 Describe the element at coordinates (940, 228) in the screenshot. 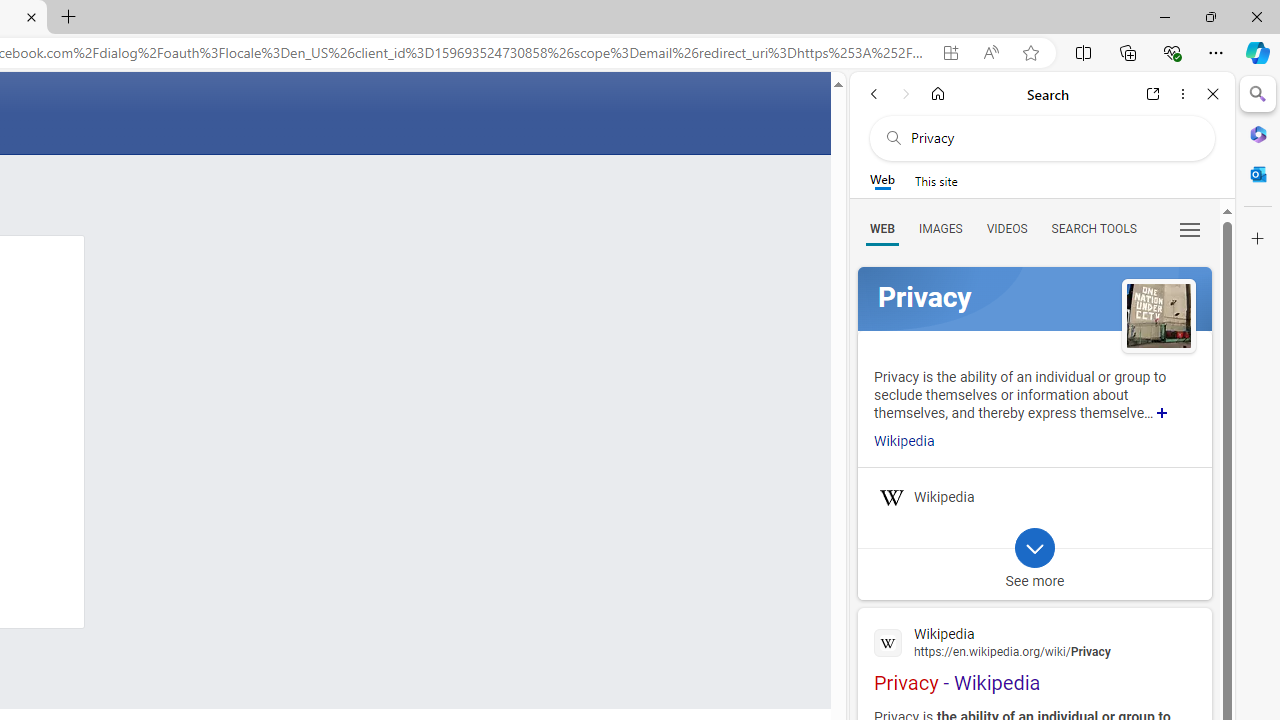

I see `IMAGES` at that location.